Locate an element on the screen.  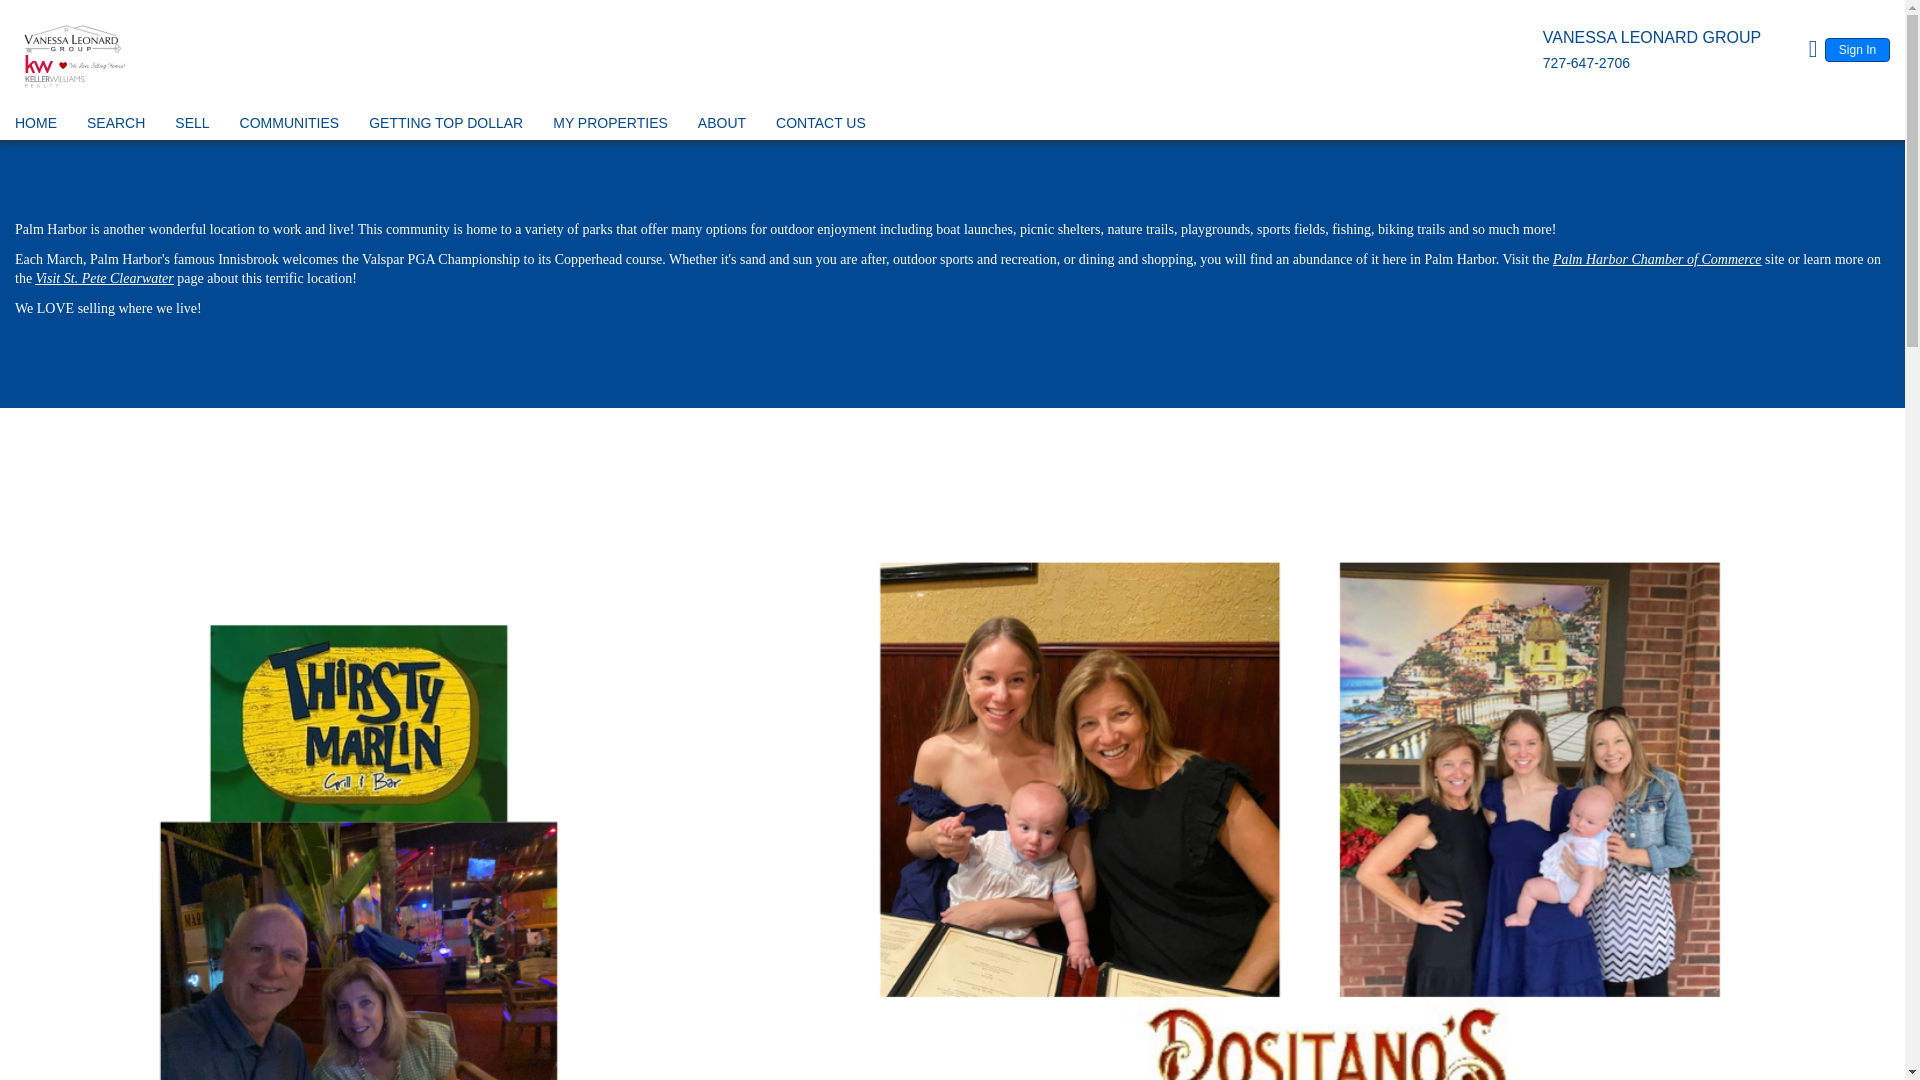
HOME is located at coordinates (35, 126).